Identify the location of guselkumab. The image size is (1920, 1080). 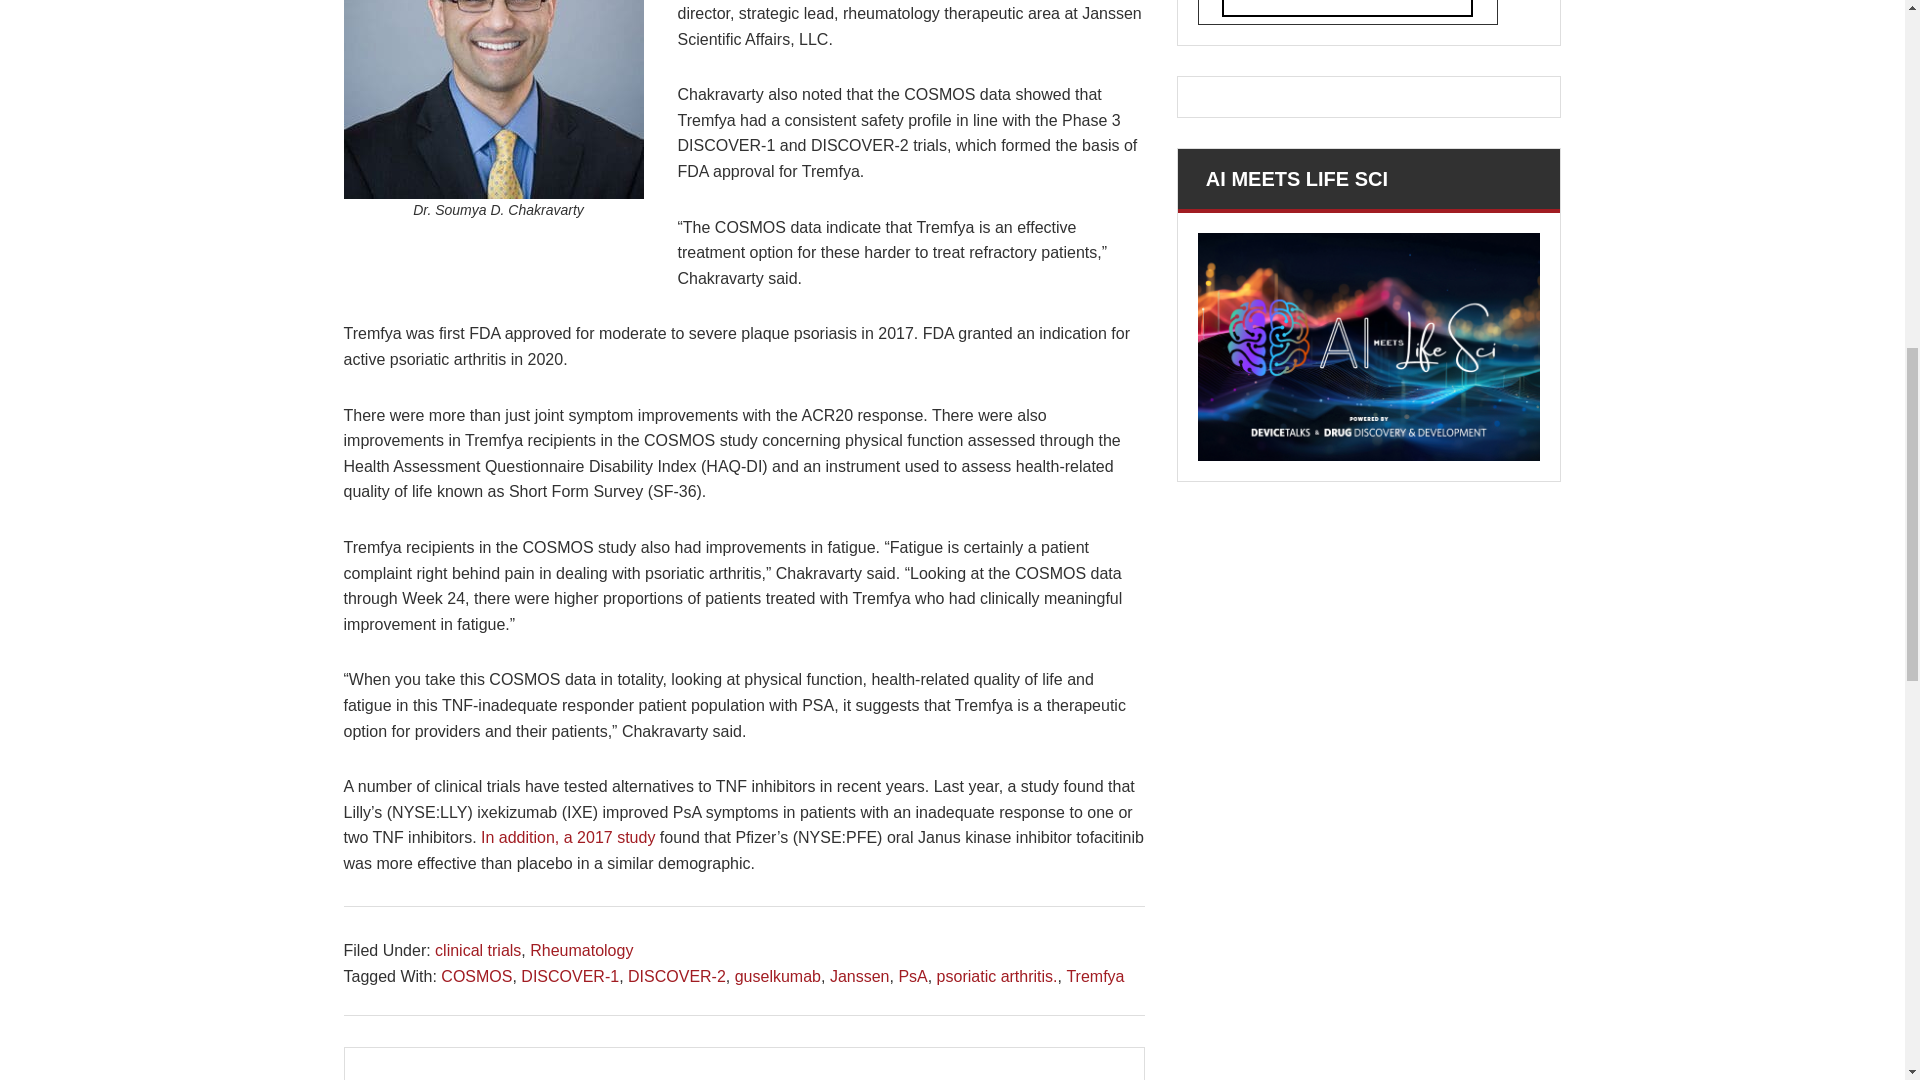
(778, 976).